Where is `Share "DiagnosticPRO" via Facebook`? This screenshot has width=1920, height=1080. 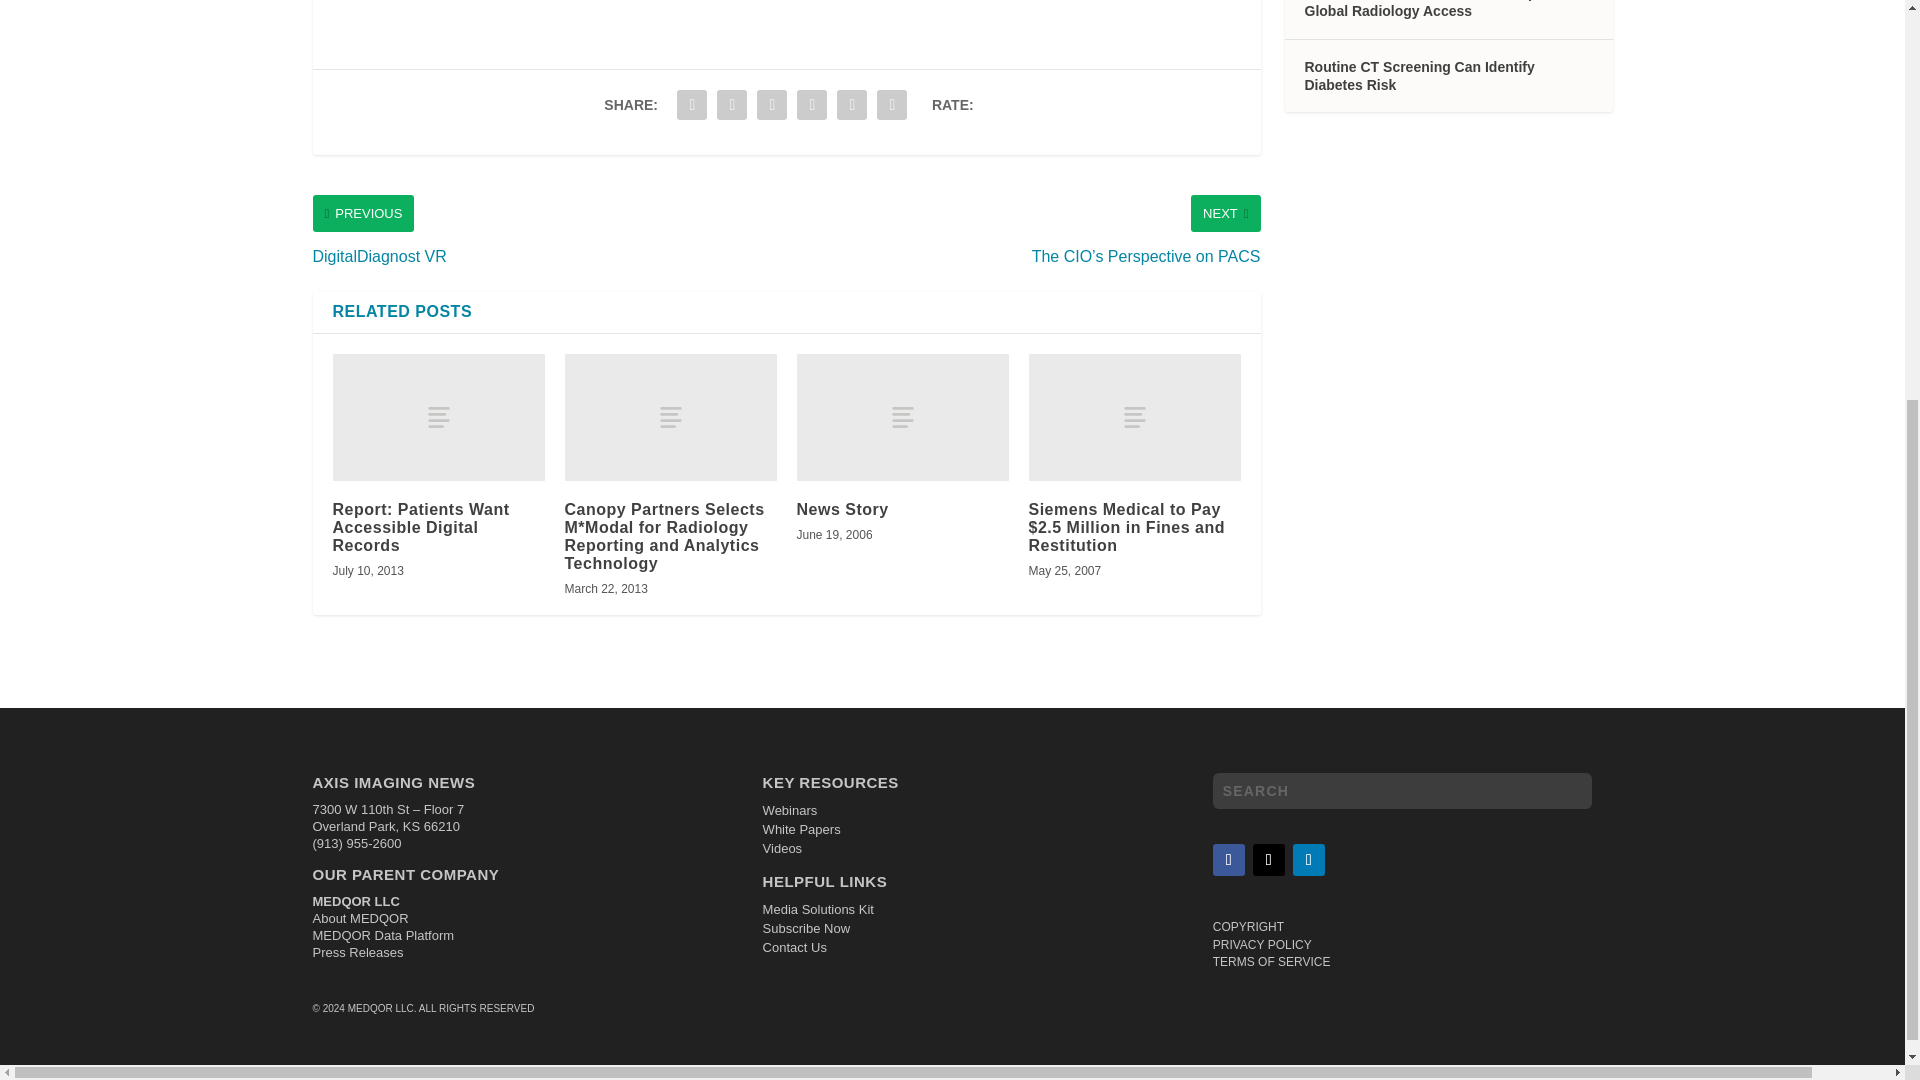 Share "DiagnosticPRO" via Facebook is located at coordinates (692, 105).